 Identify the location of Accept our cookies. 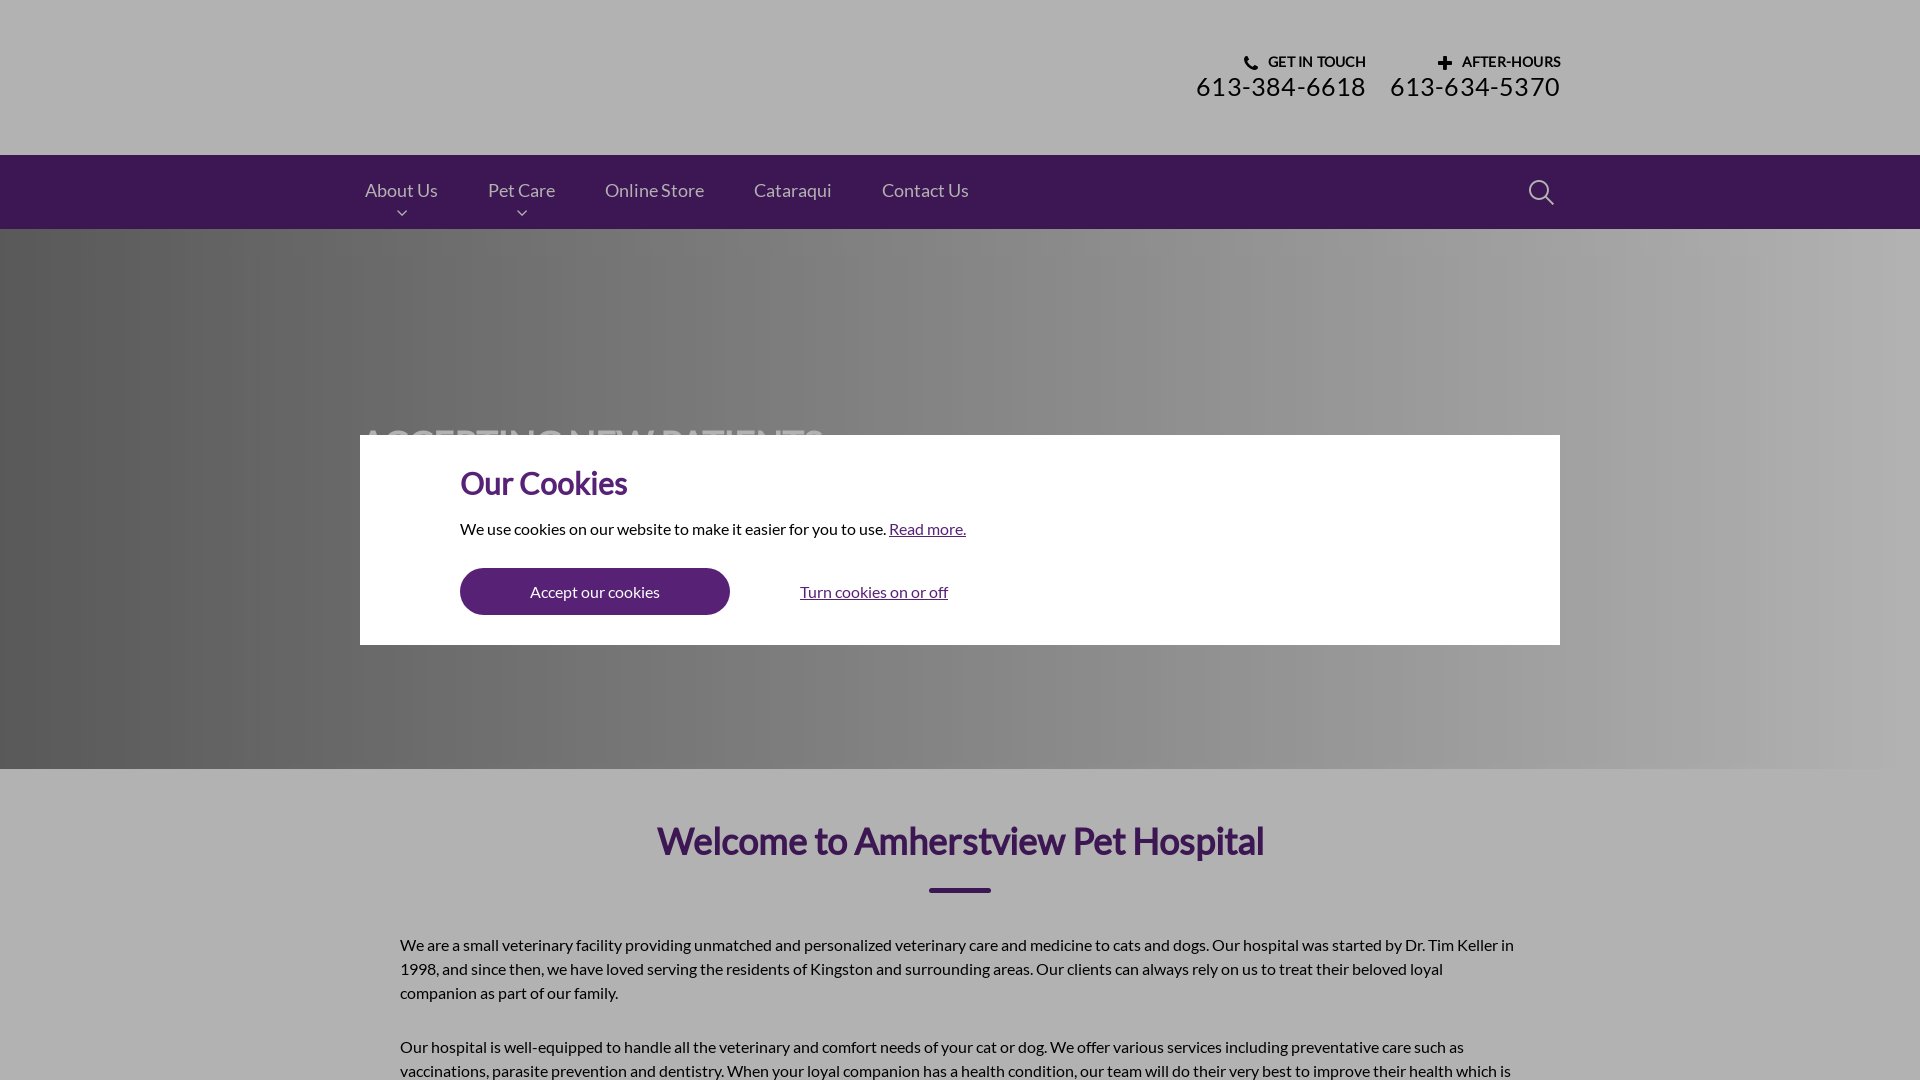
(595, 592).